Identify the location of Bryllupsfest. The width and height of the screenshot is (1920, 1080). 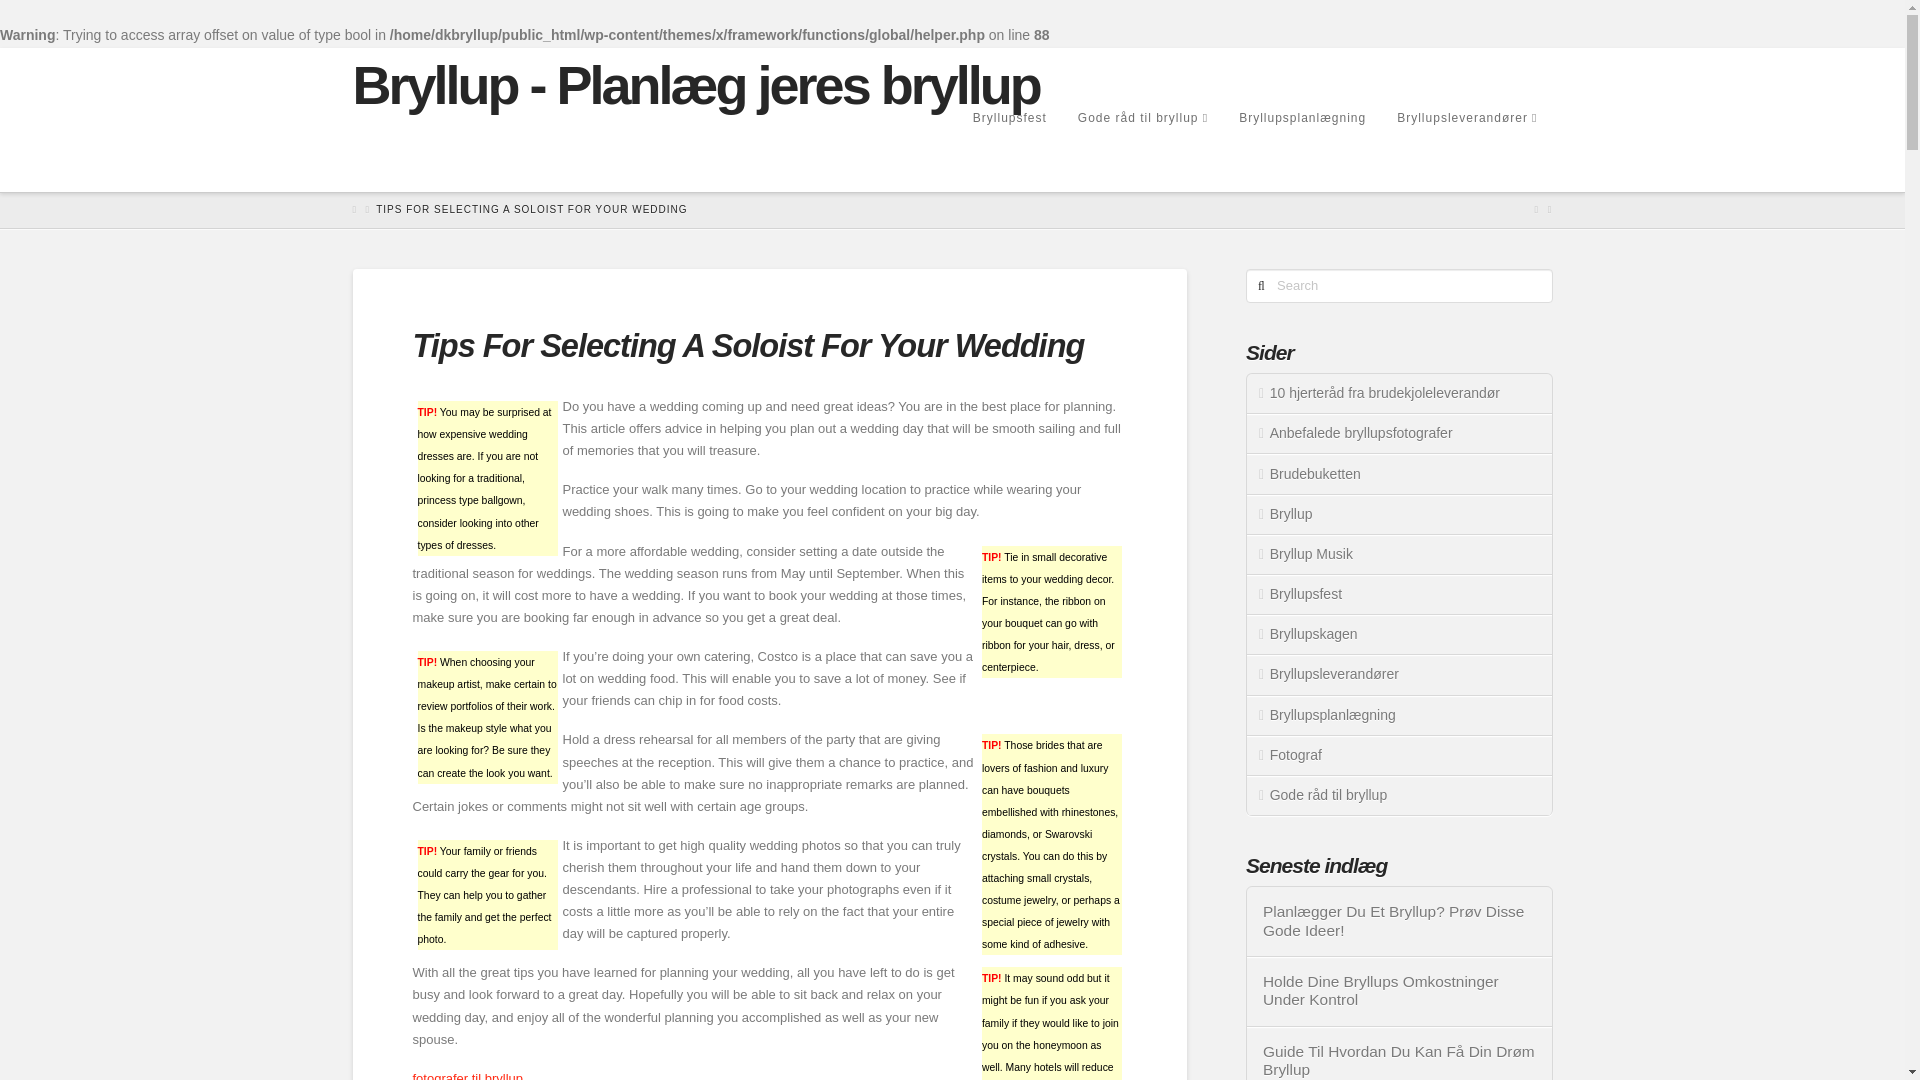
(1008, 152).